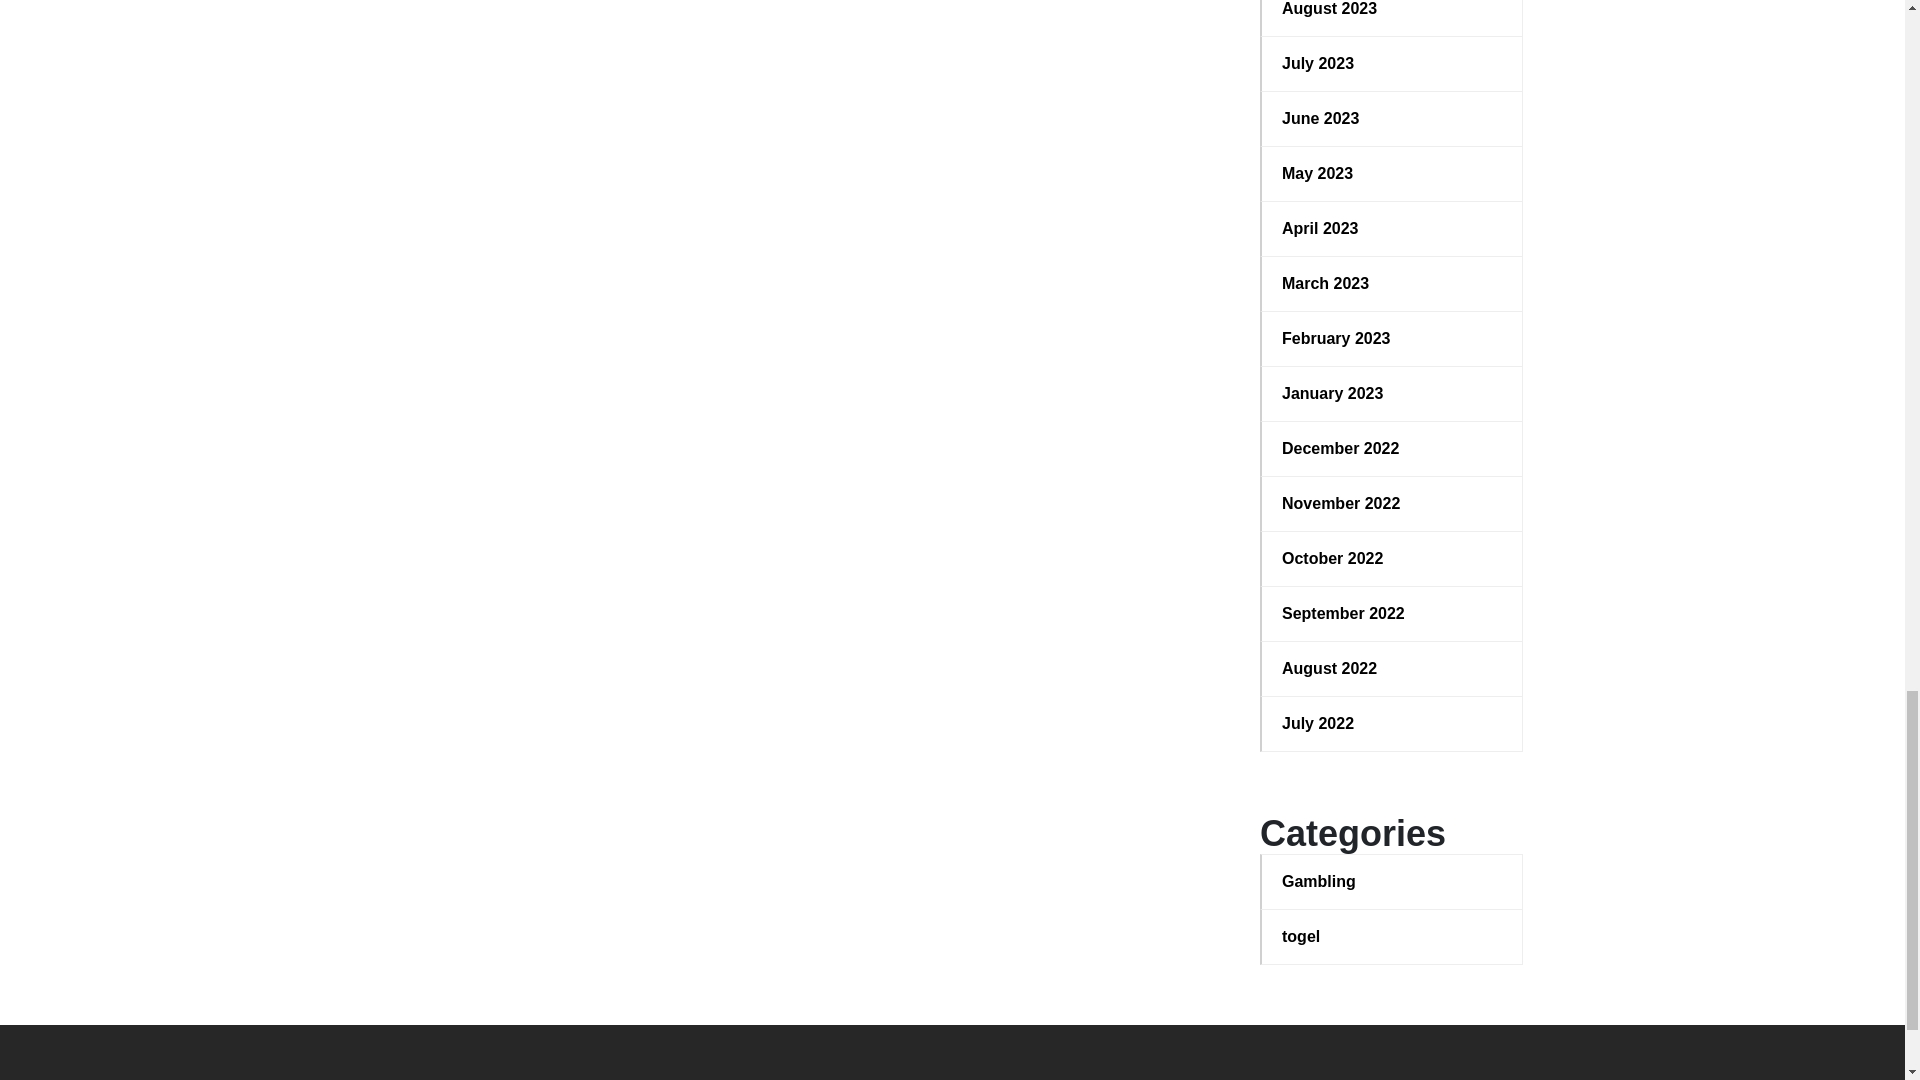  What do you see at coordinates (1392, 10) in the screenshot?
I see `August 2023` at bounding box center [1392, 10].